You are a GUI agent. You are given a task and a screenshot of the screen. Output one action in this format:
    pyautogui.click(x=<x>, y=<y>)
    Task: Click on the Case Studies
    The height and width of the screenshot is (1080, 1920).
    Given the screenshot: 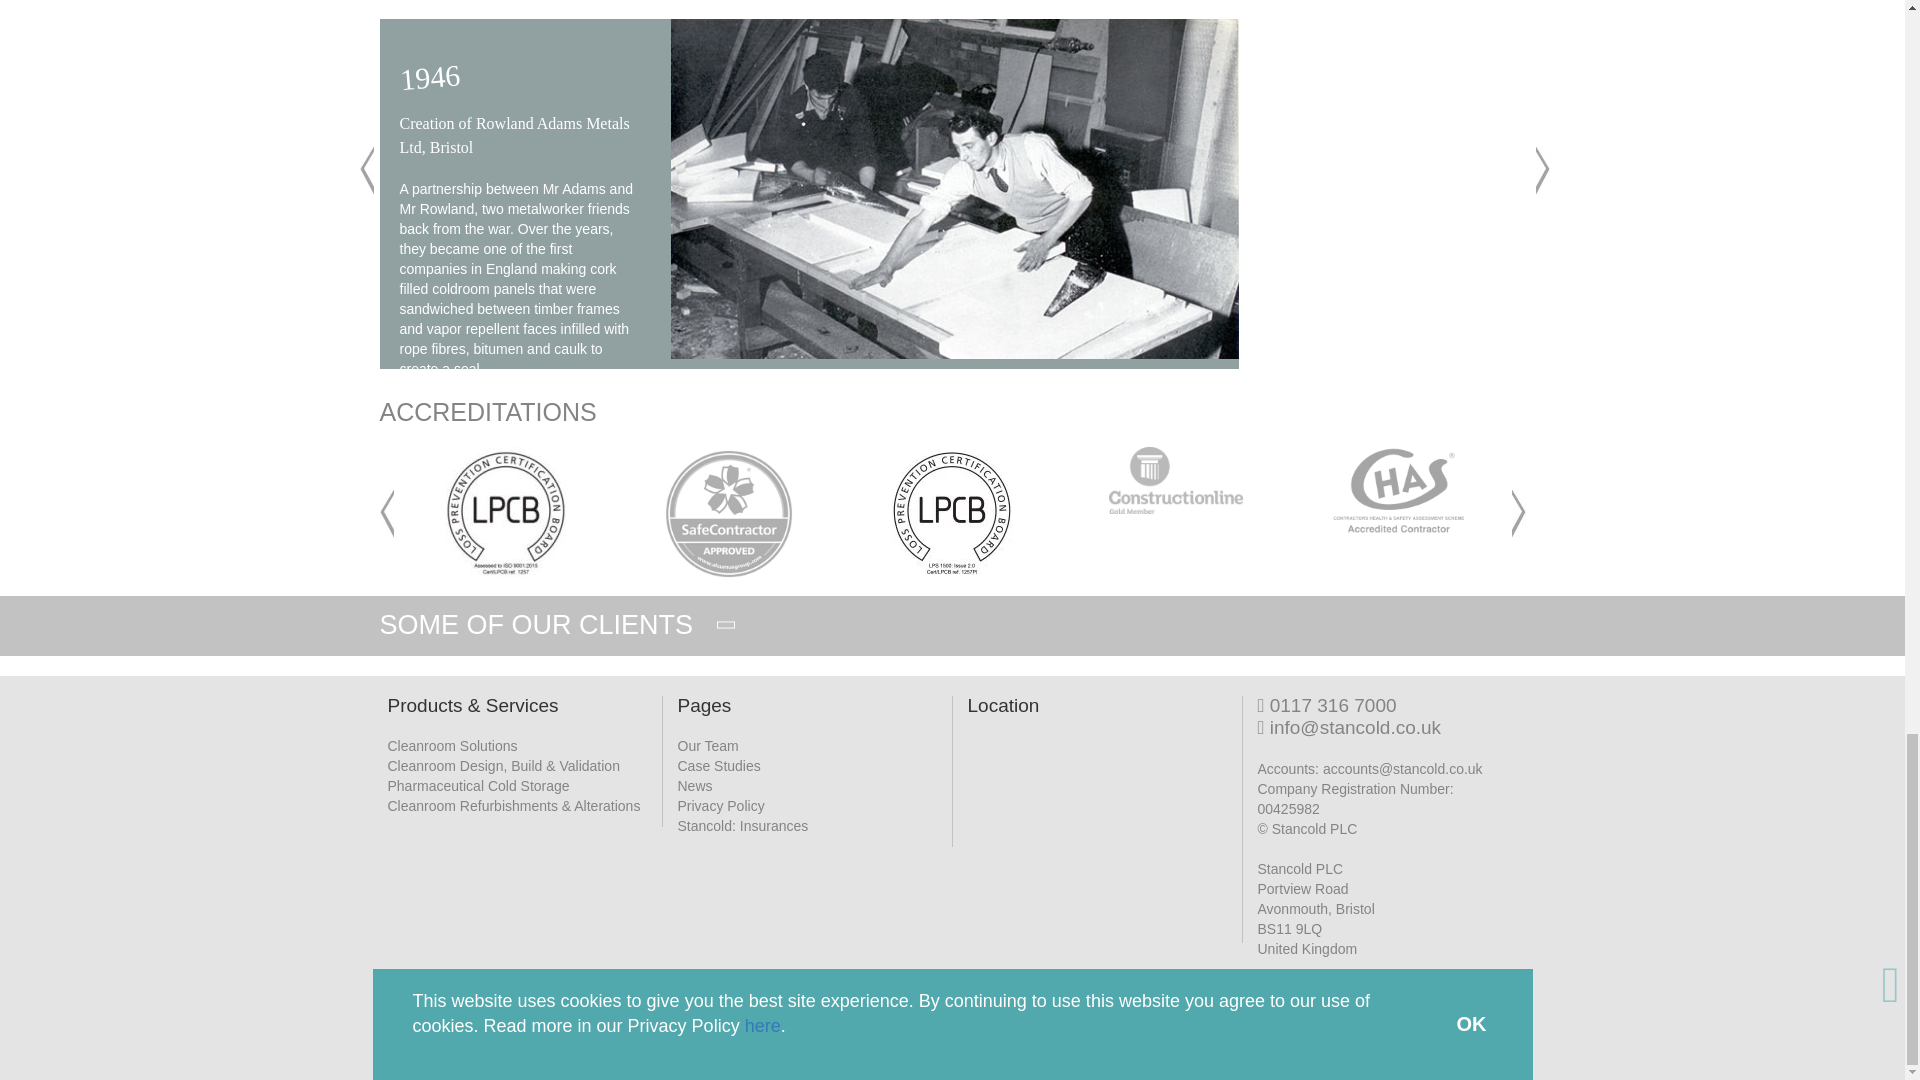 What is the action you would take?
    pyautogui.click(x=718, y=763)
    